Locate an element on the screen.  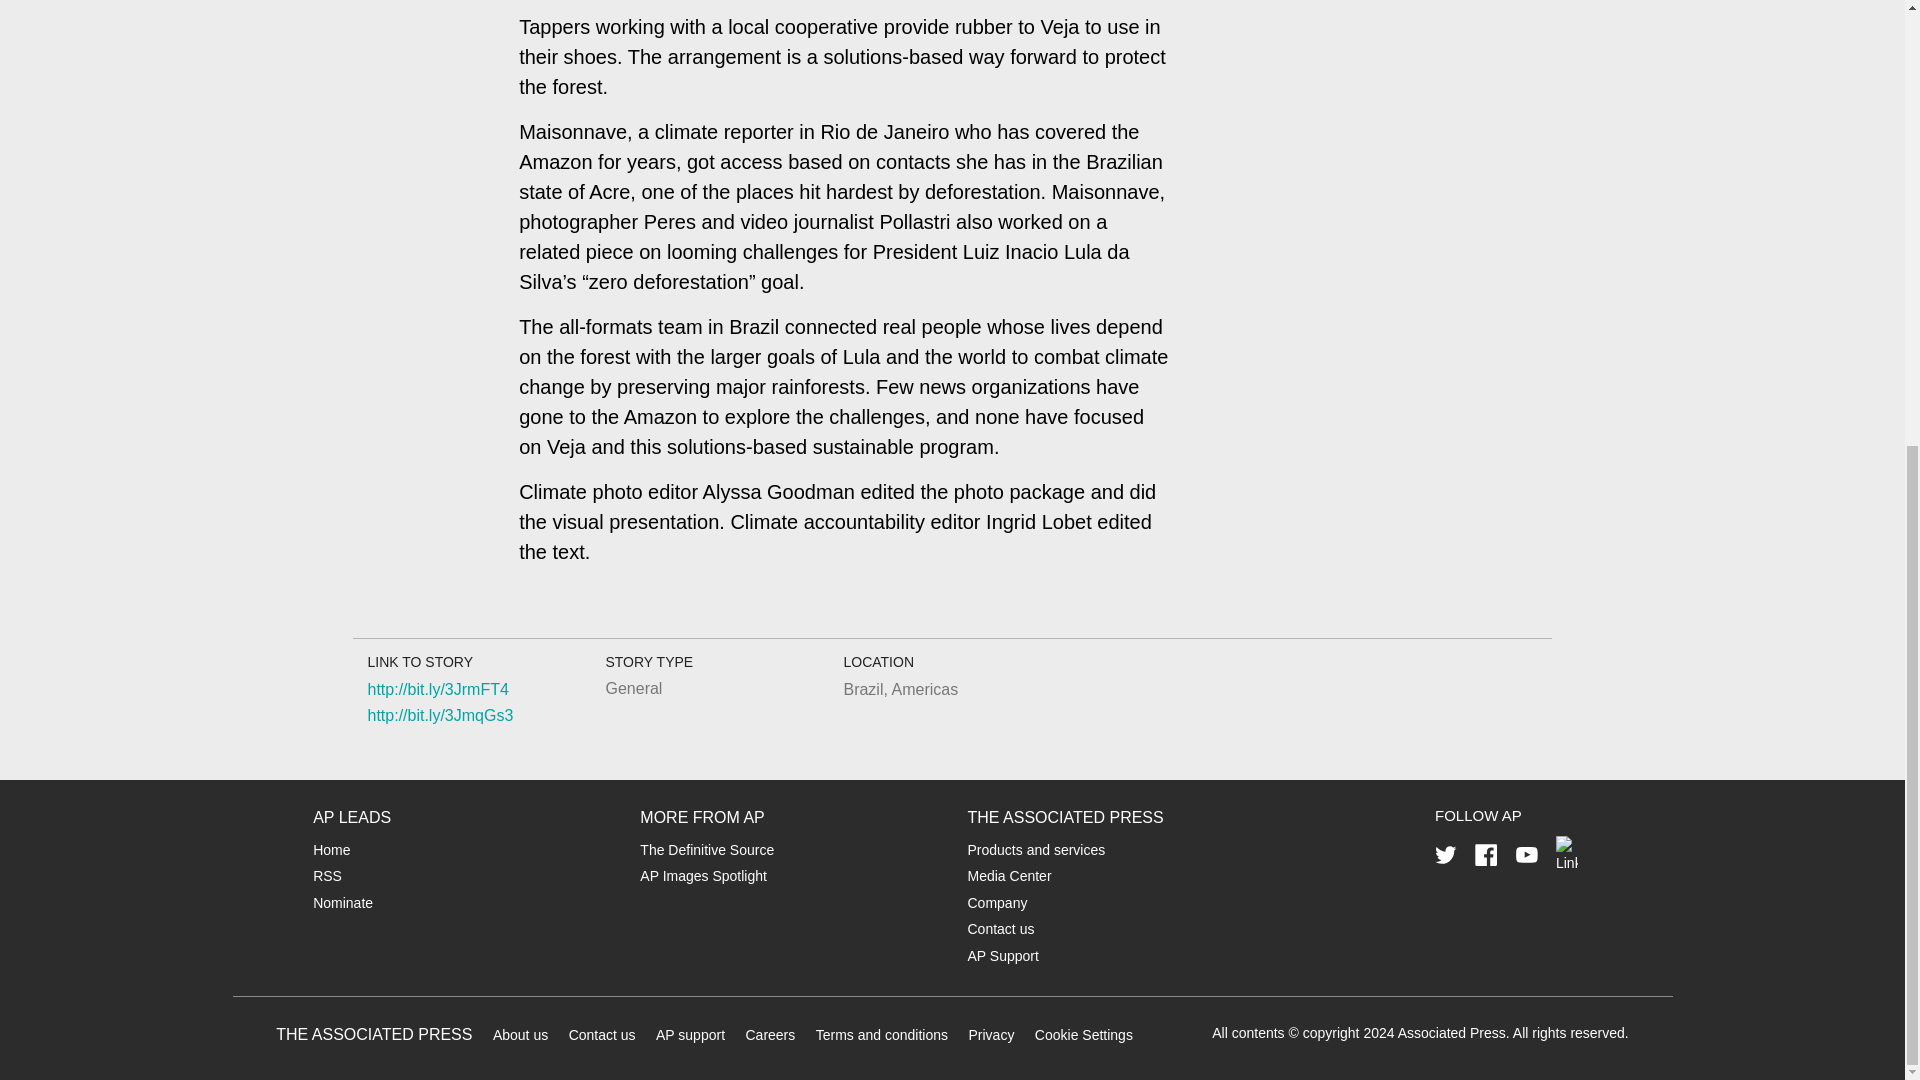
Nominate is located at coordinates (342, 903).